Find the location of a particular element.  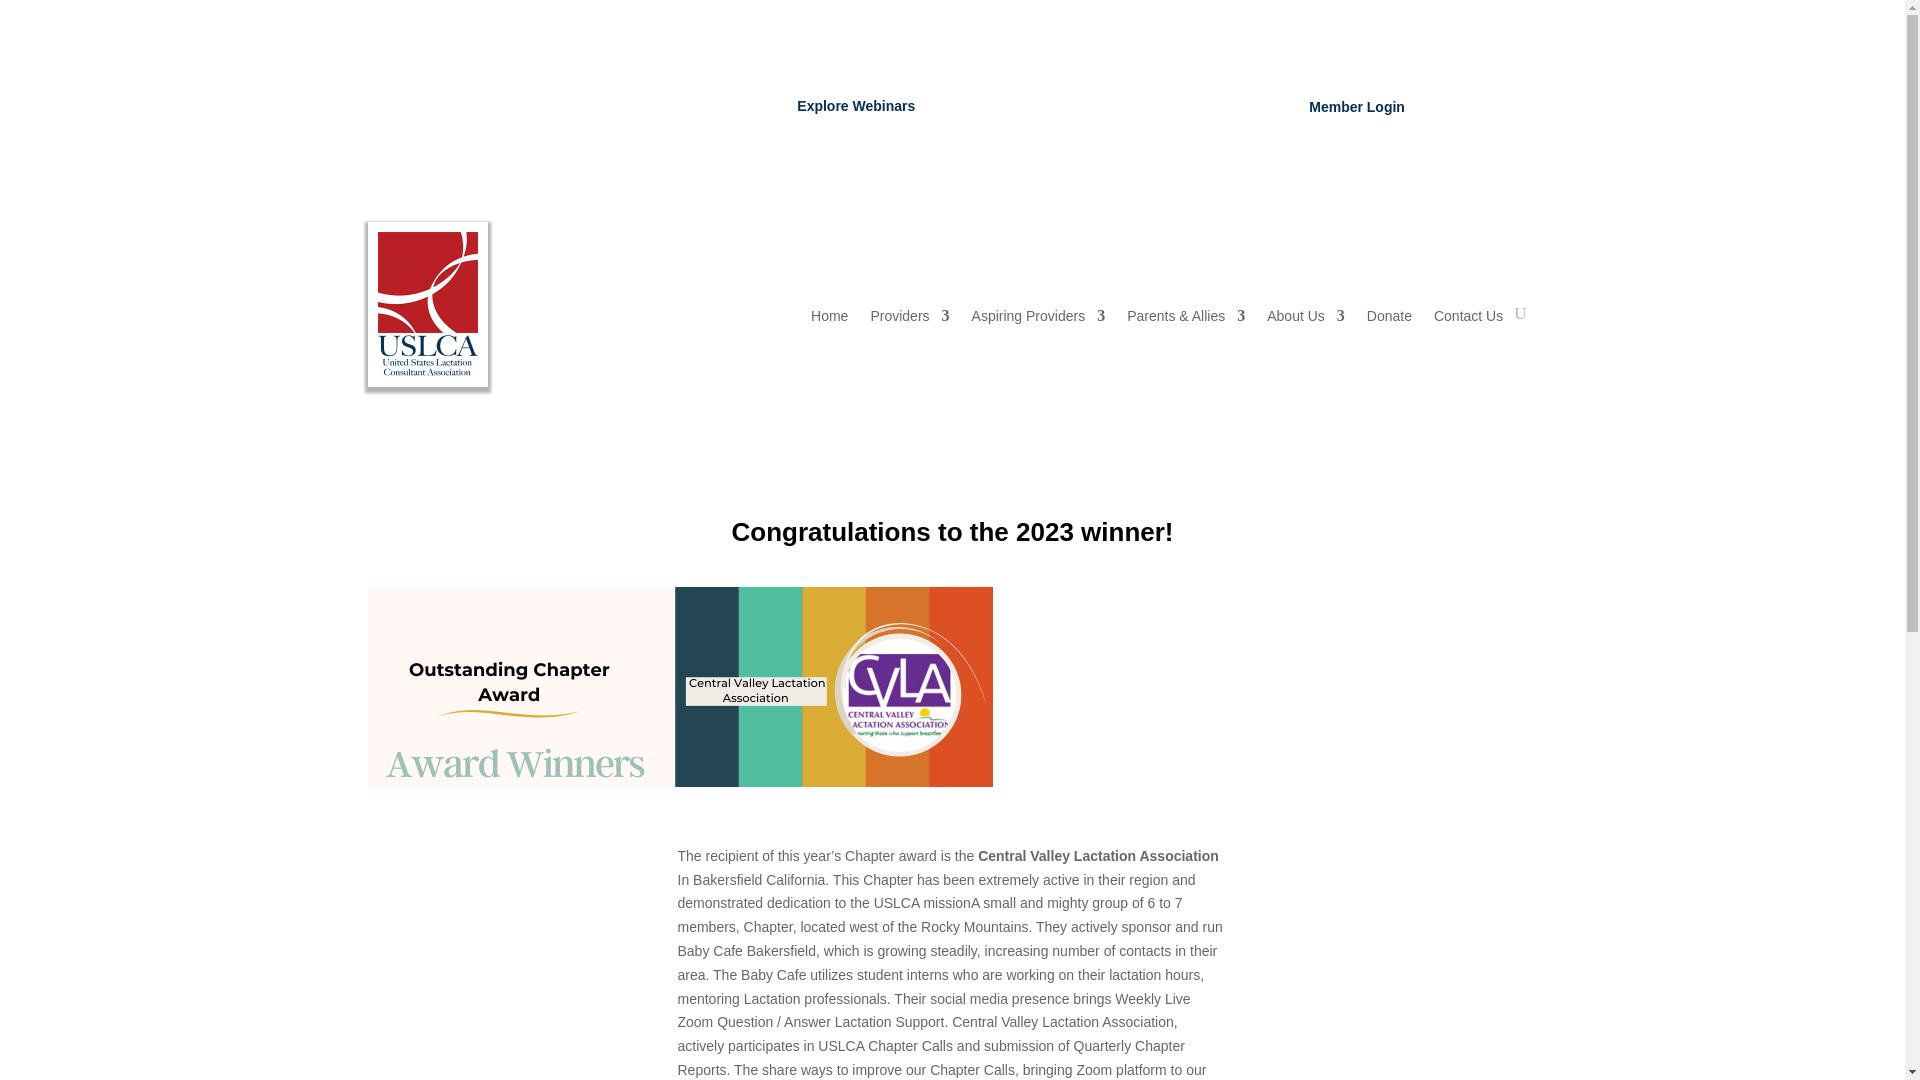

Follow on Facebook is located at coordinates (1047, 102).